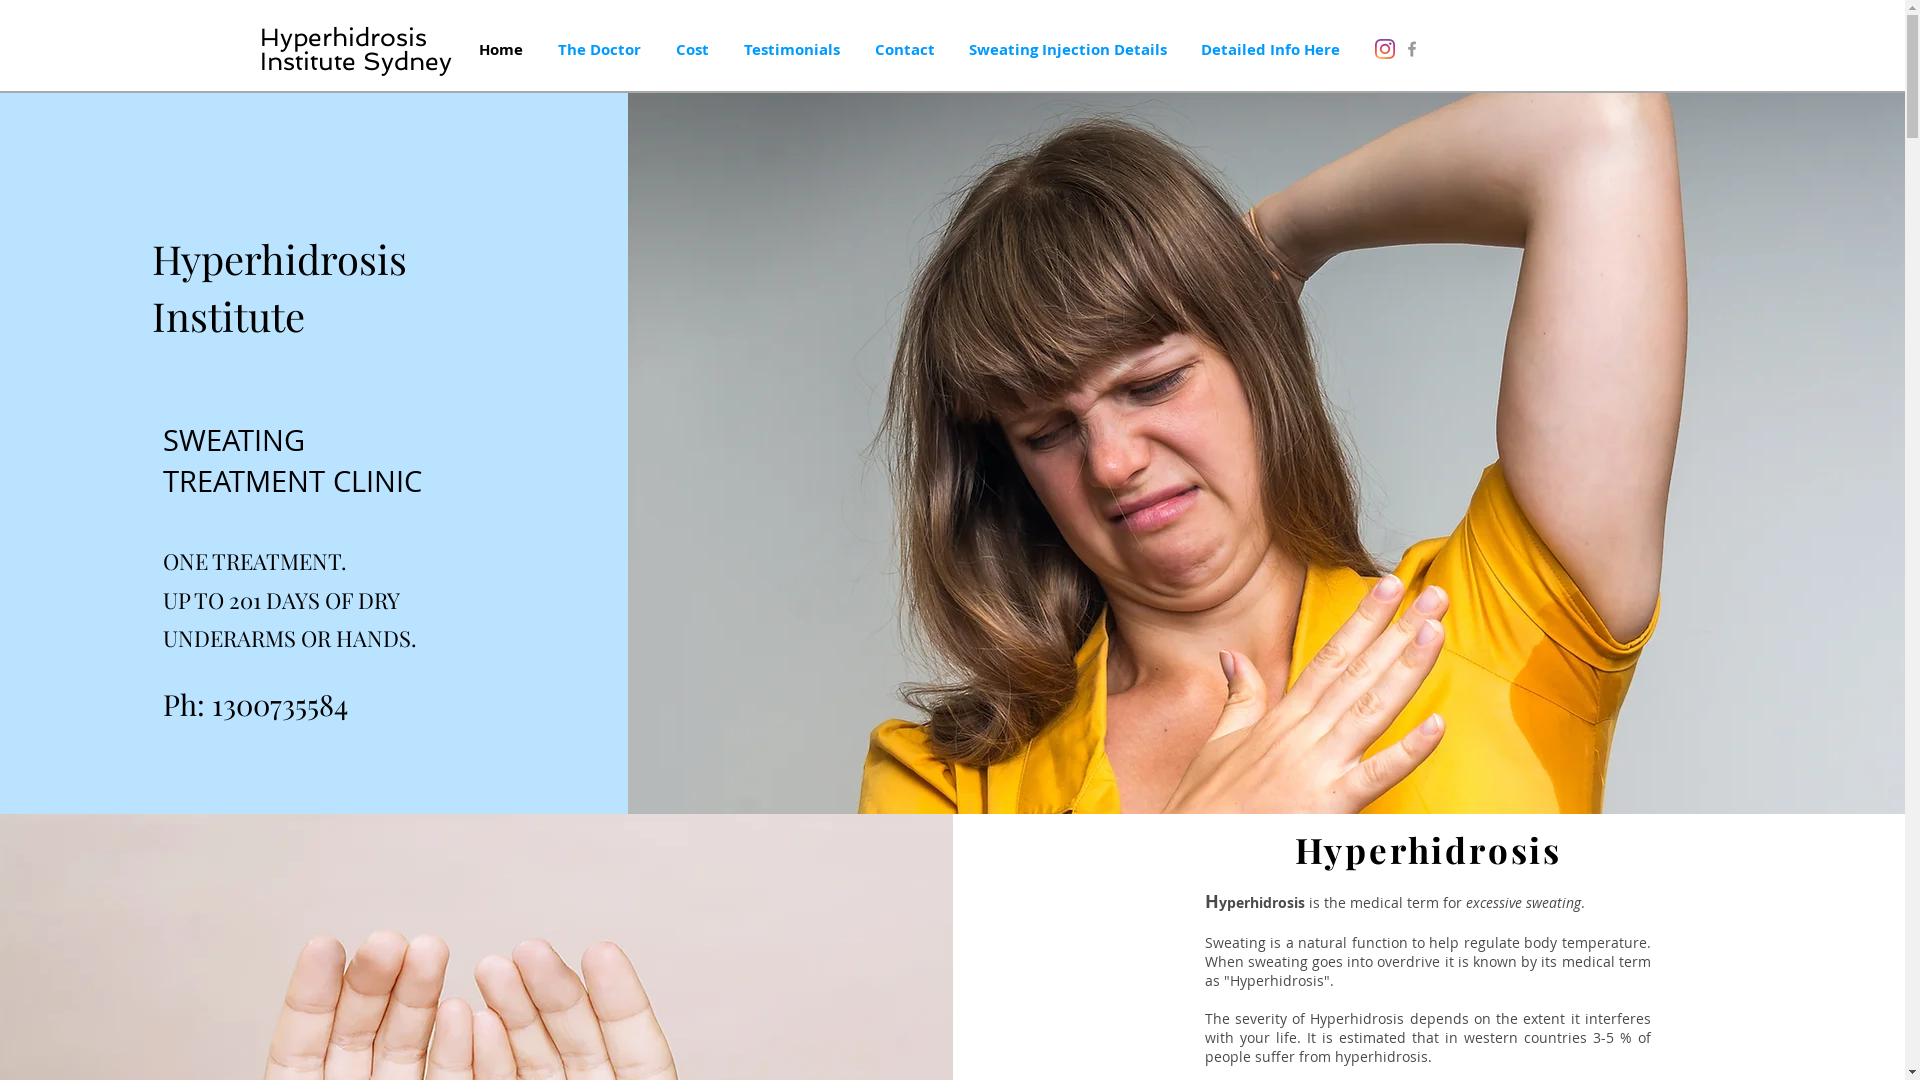 The height and width of the screenshot is (1080, 1920). I want to click on The Doctor, so click(599, 50).